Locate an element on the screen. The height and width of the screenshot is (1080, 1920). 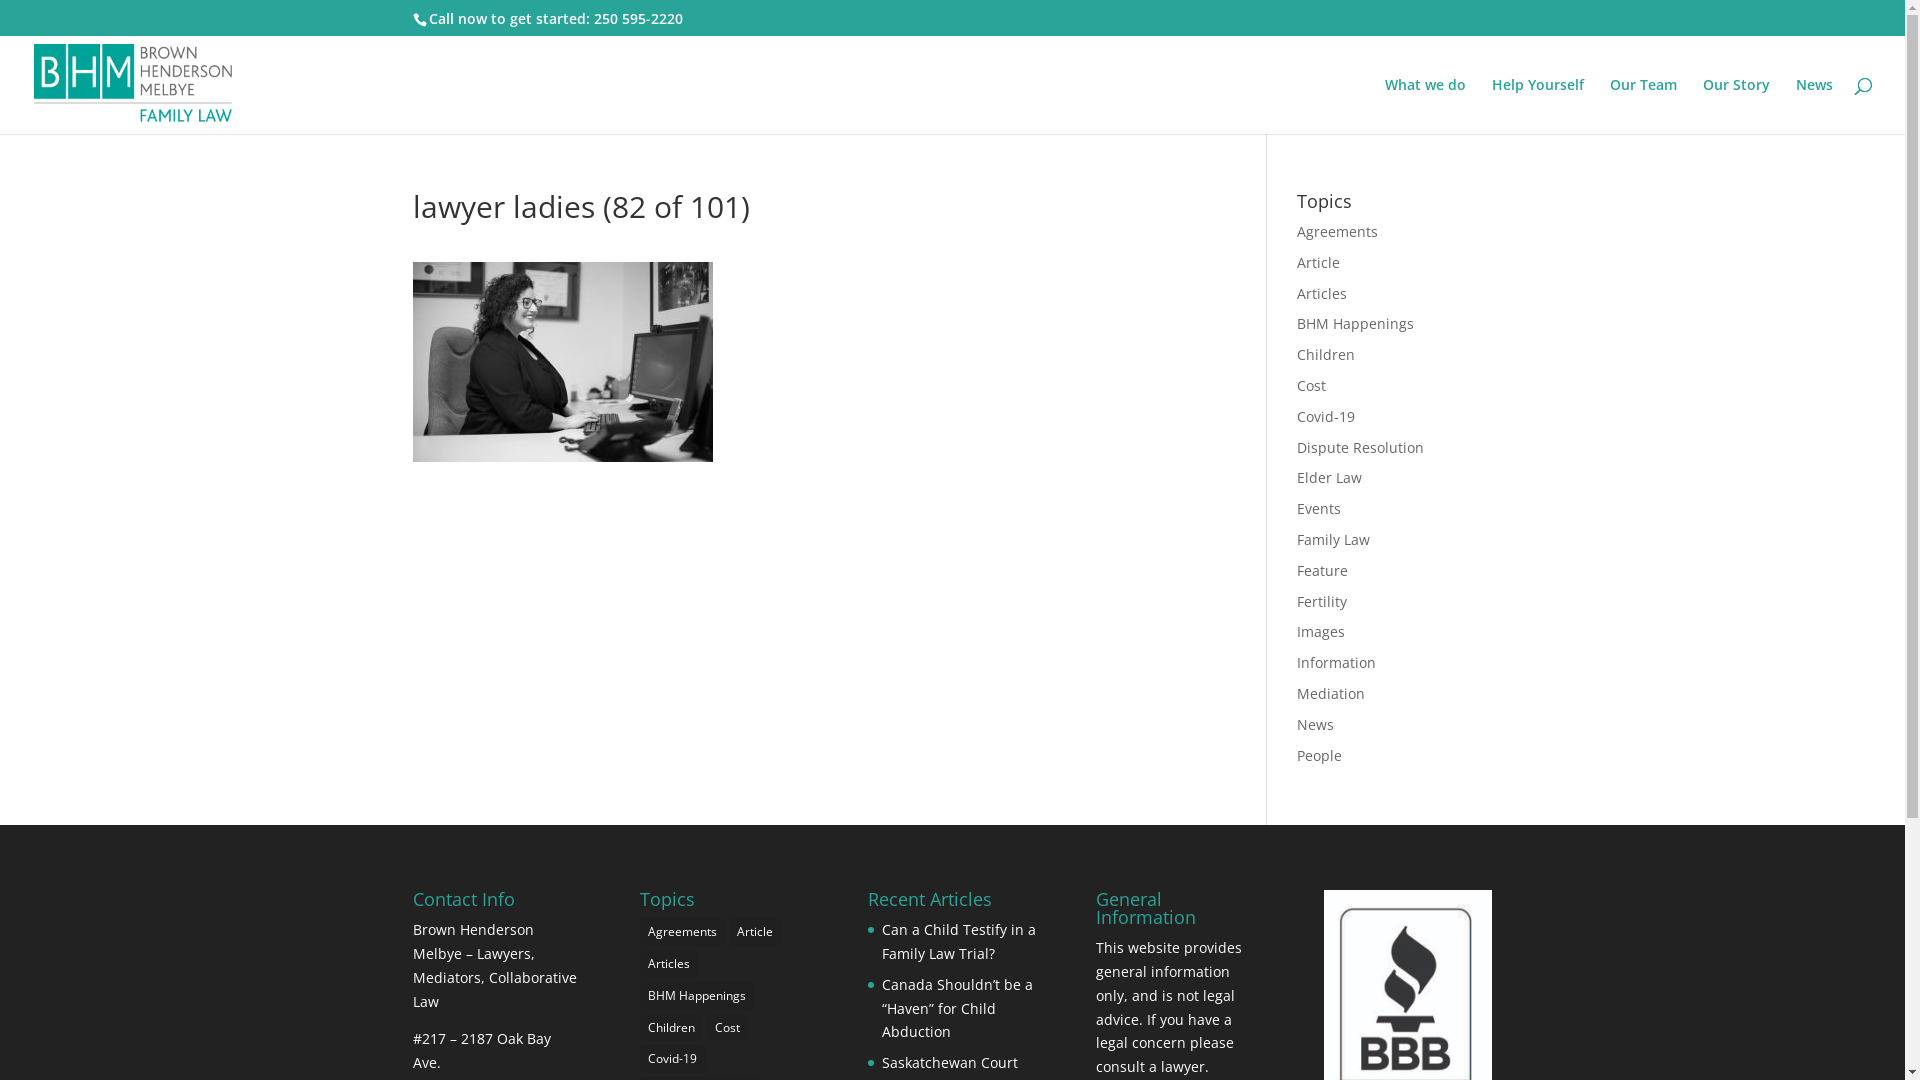
Family Law is located at coordinates (1334, 540).